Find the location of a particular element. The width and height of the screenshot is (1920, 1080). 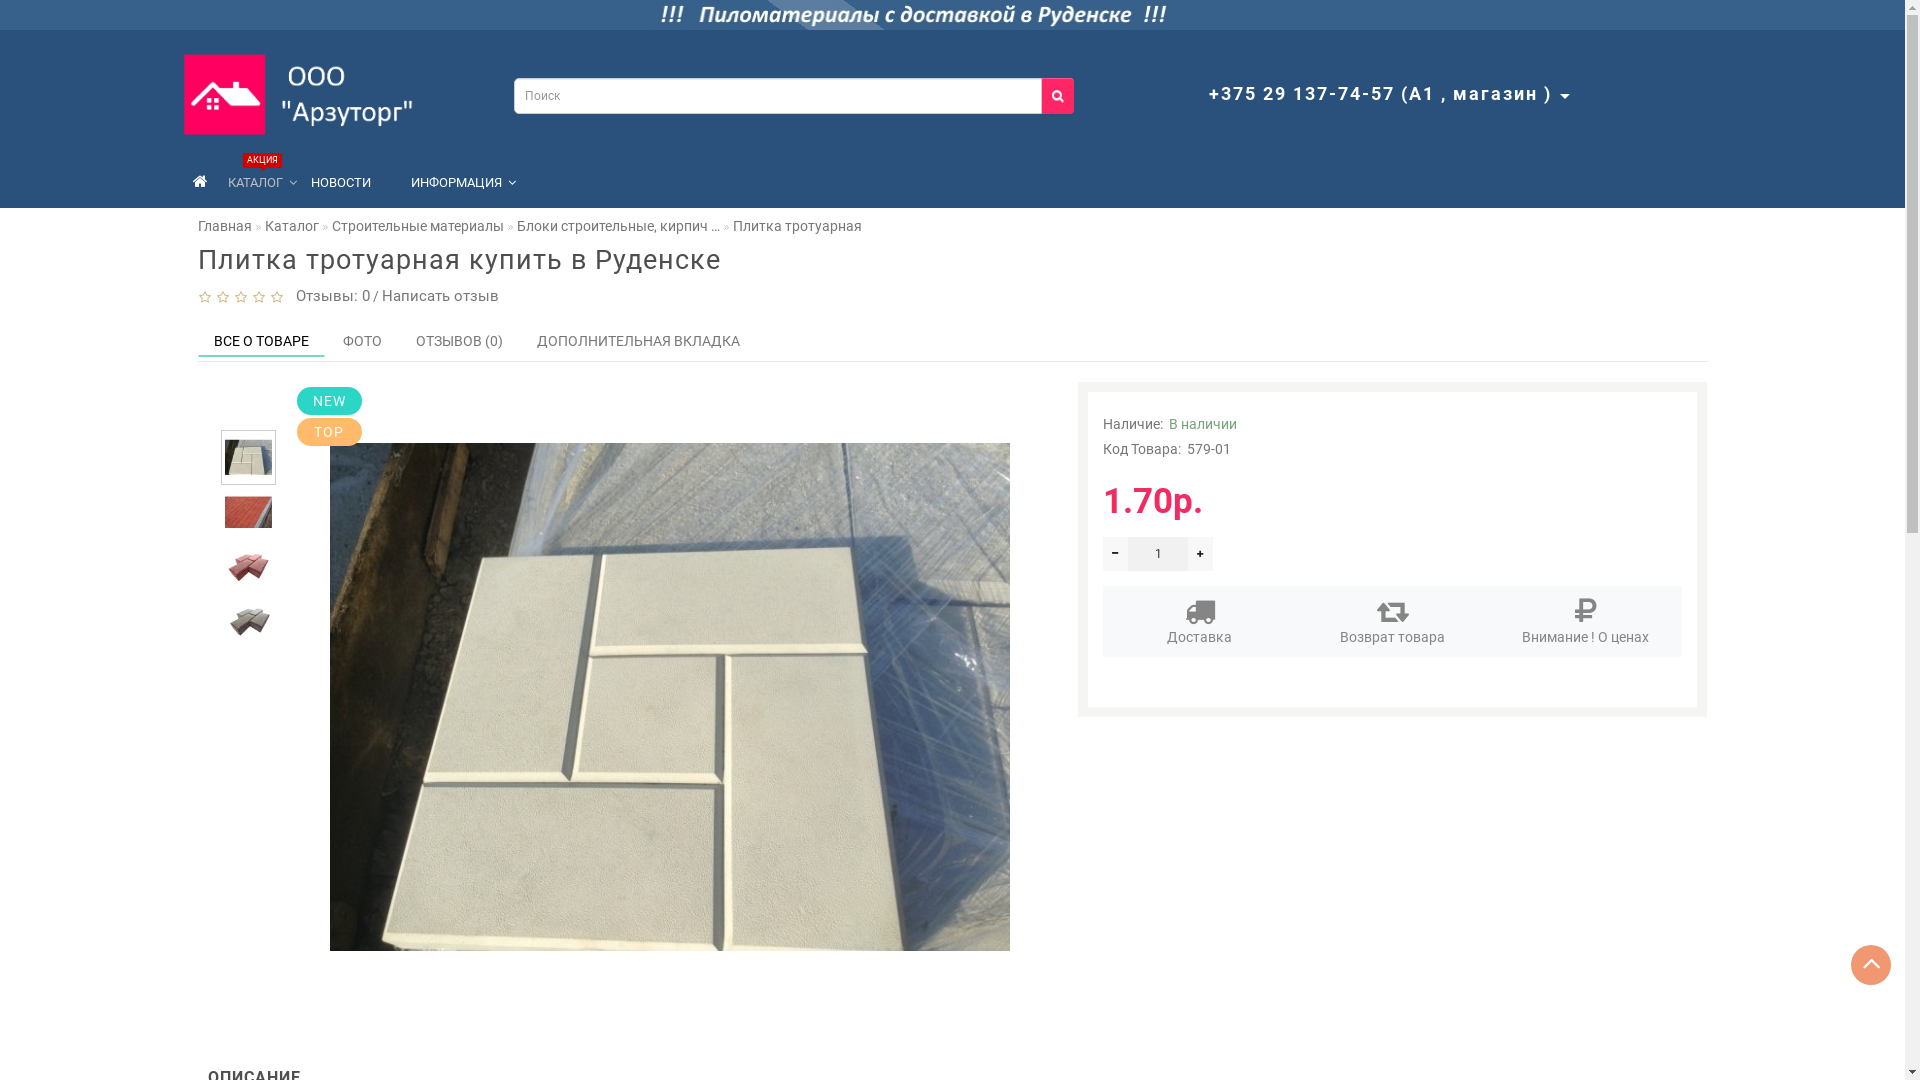

  is located at coordinates (1200, 554).